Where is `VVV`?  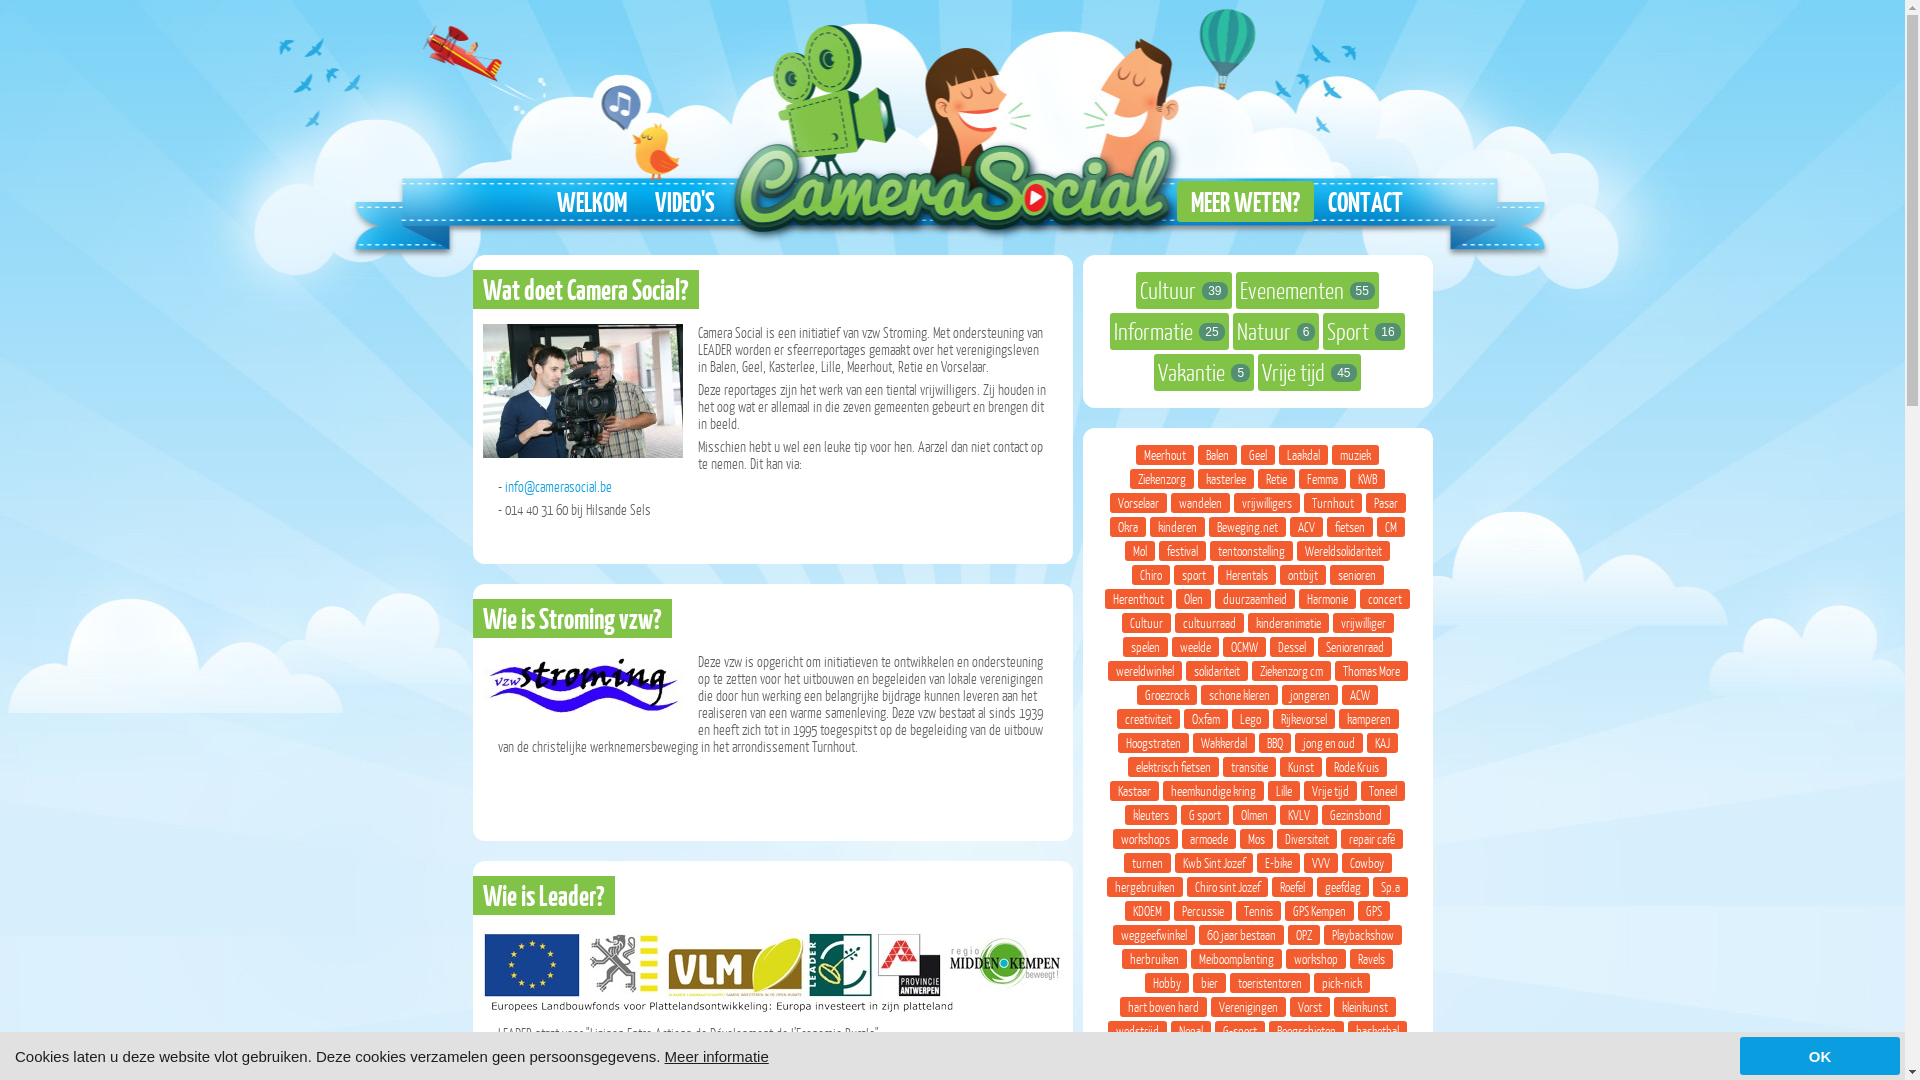 VVV is located at coordinates (1321, 863).